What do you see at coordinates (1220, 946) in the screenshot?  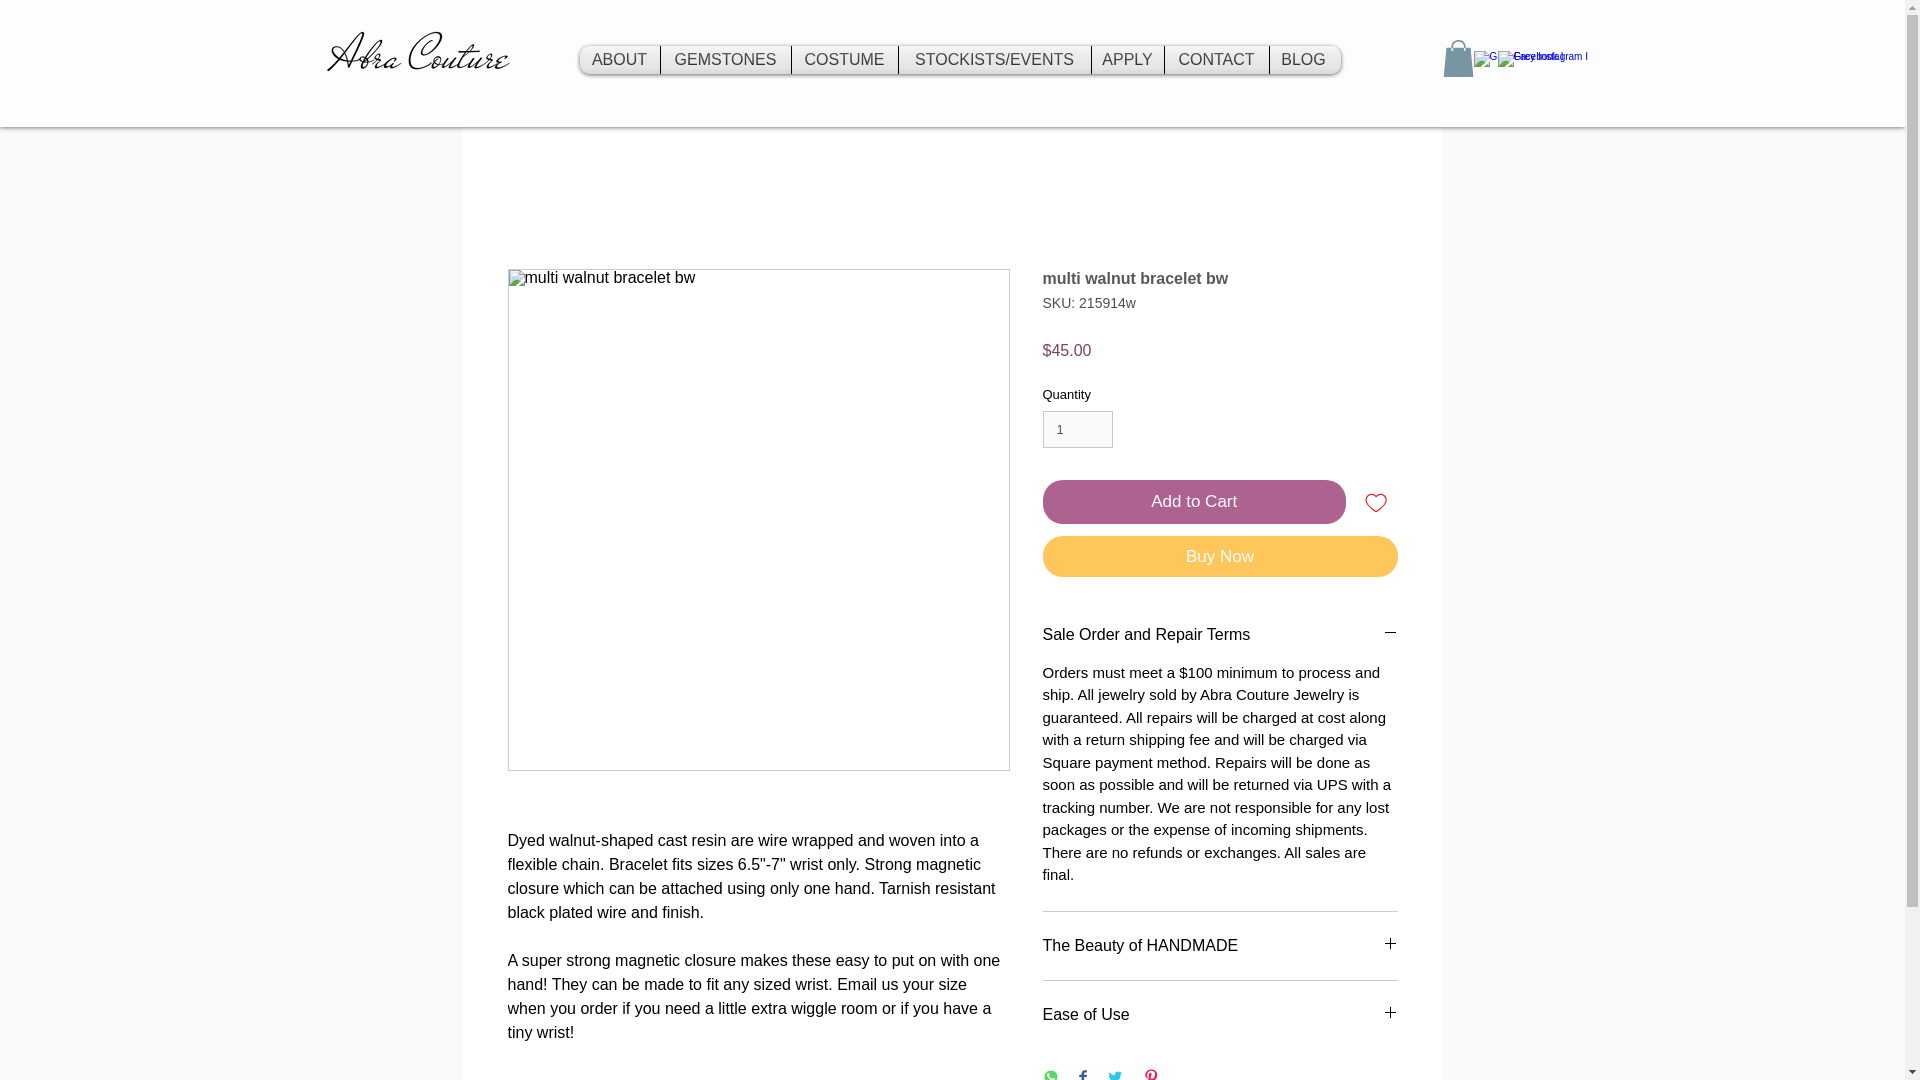 I see `The Beauty of HANDMADE` at bounding box center [1220, 946].